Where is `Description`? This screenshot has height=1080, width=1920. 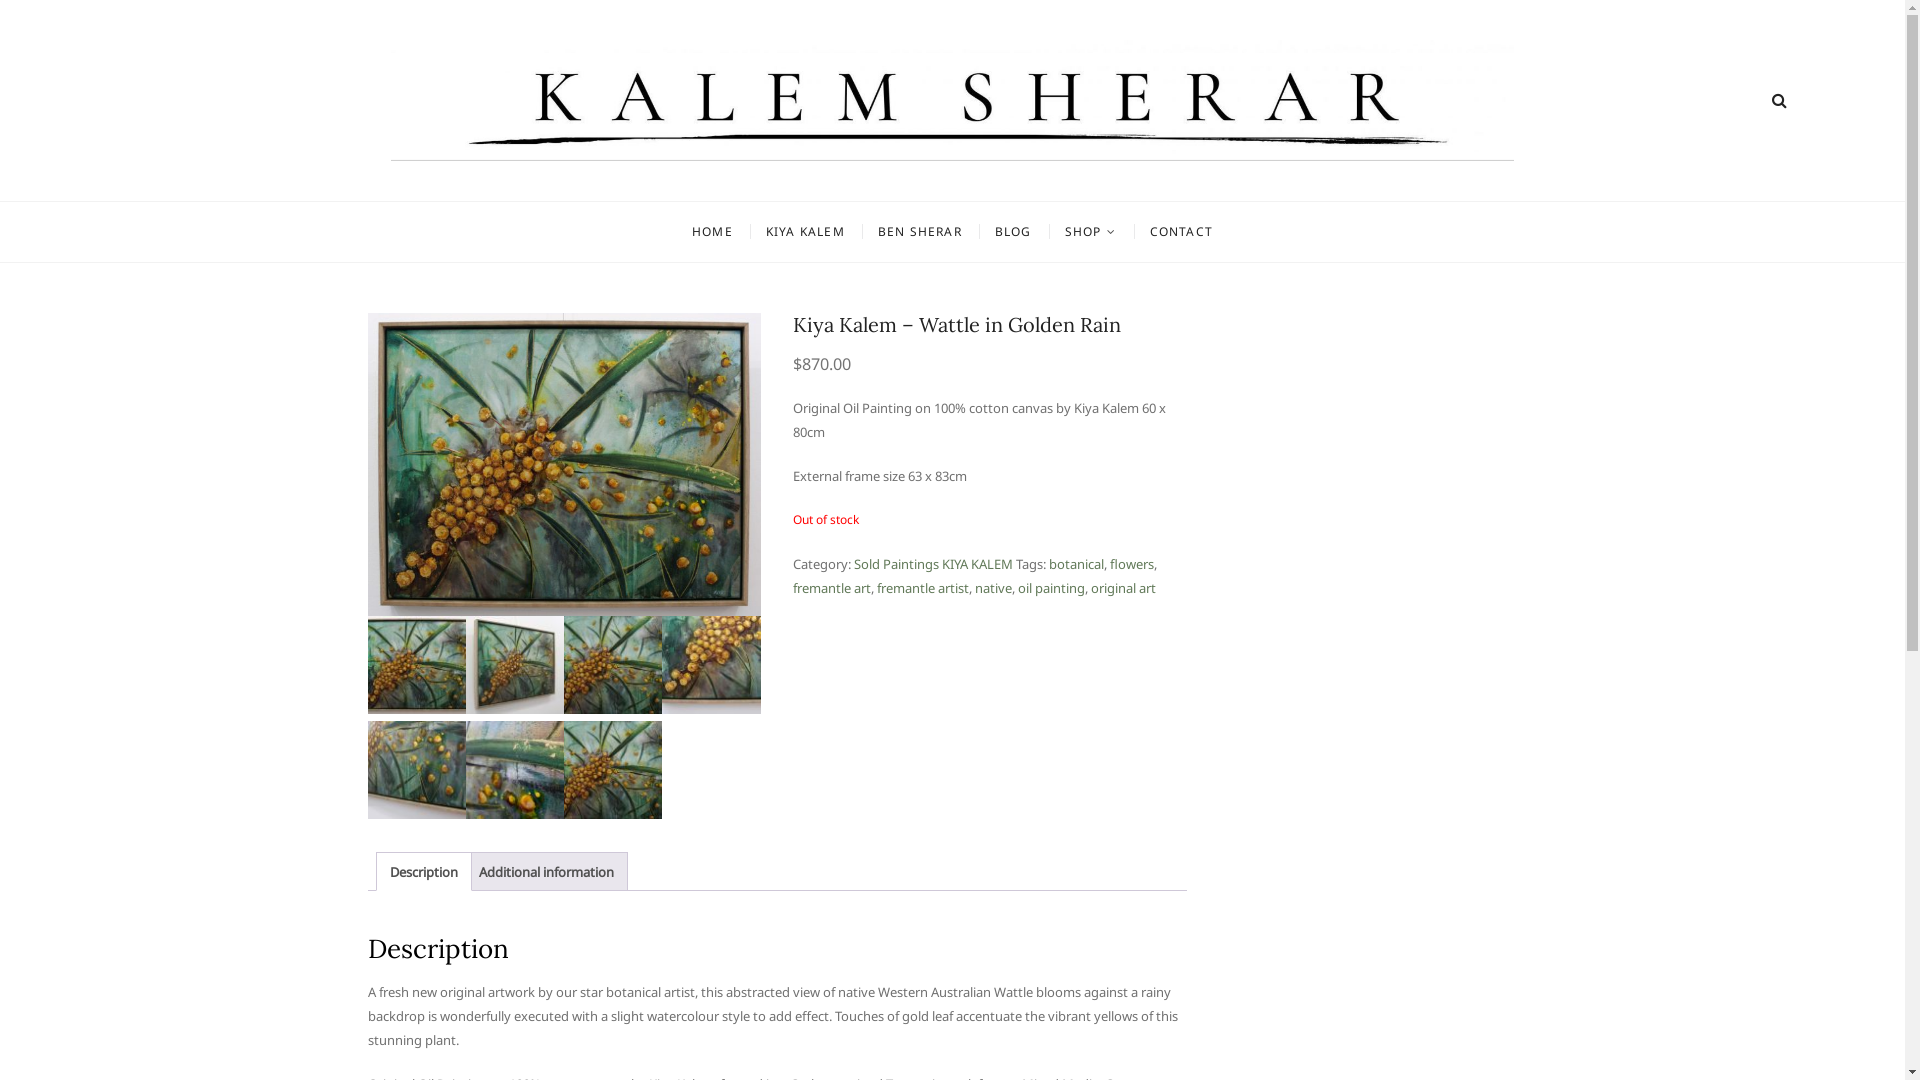
Description is located at coordinates (424, 872).